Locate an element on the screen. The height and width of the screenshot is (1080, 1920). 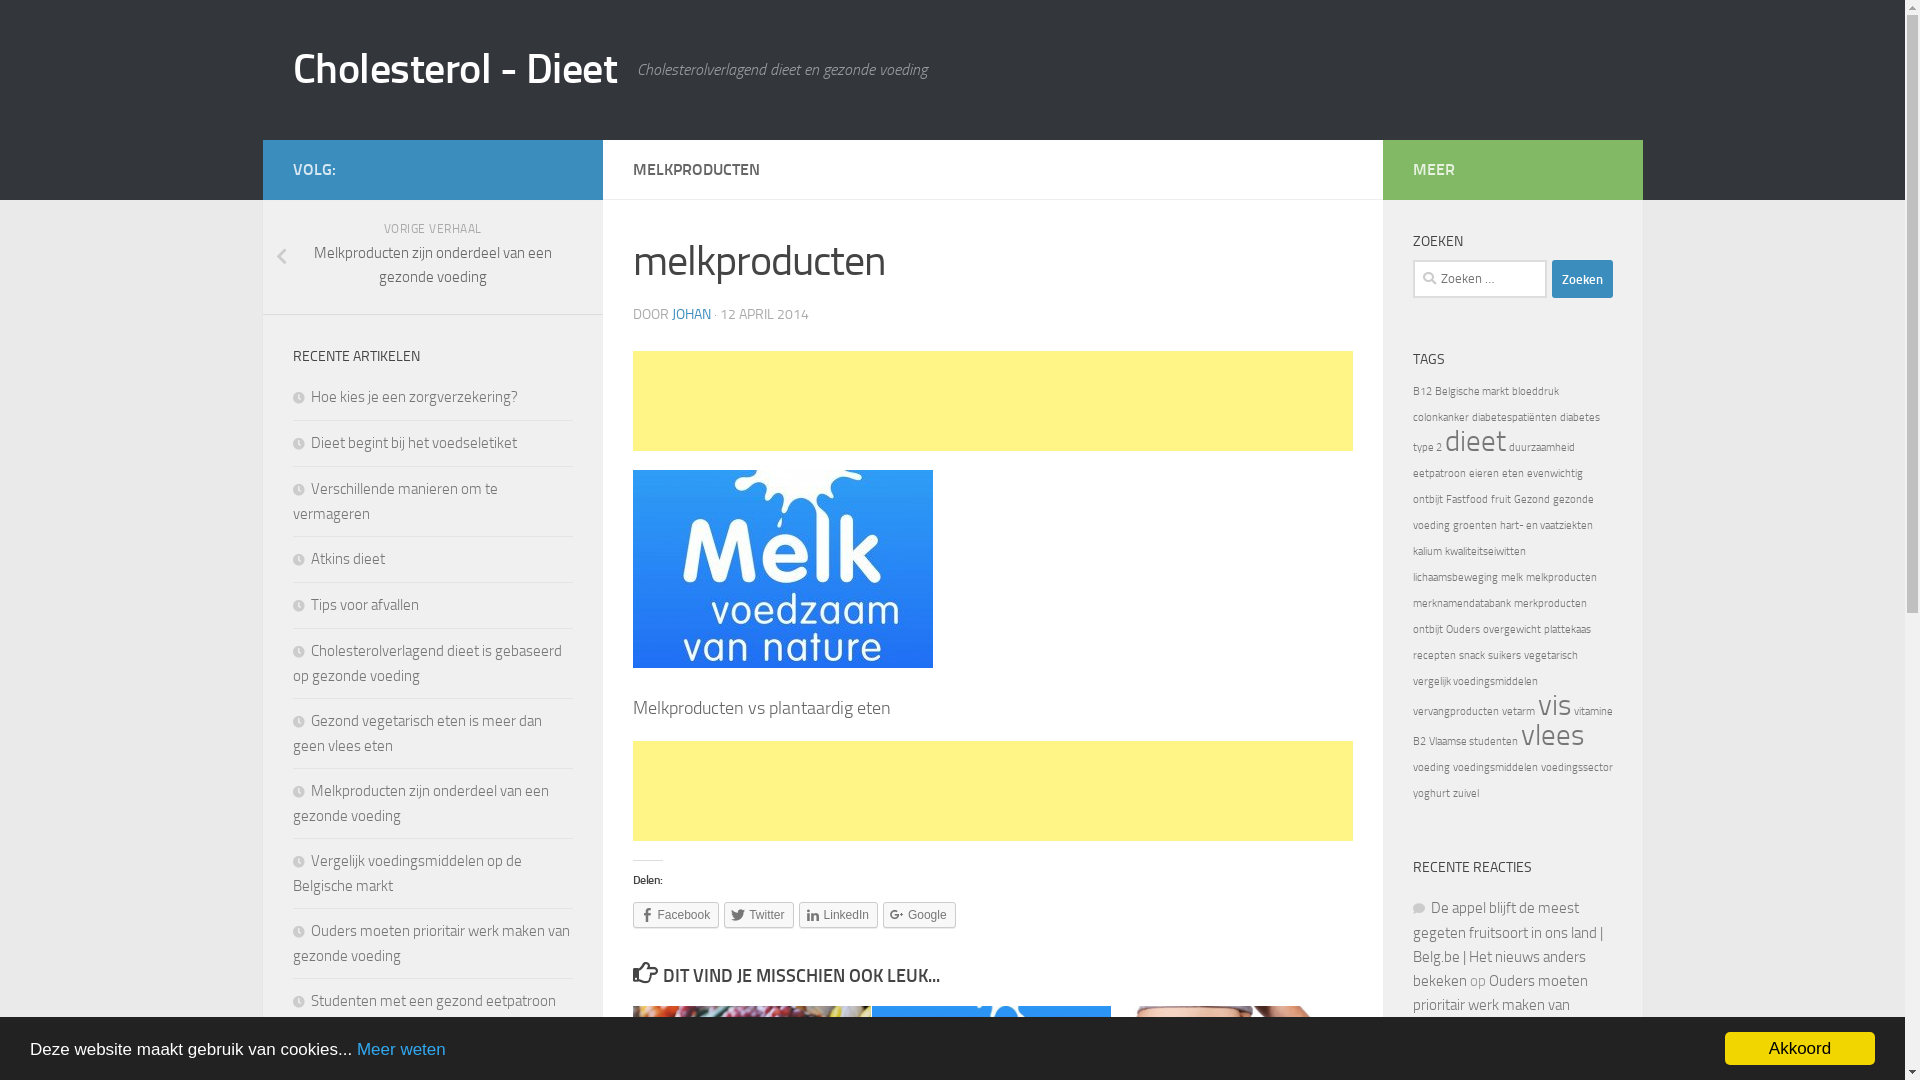
plattekaas is located at coordinates (1568, 630).